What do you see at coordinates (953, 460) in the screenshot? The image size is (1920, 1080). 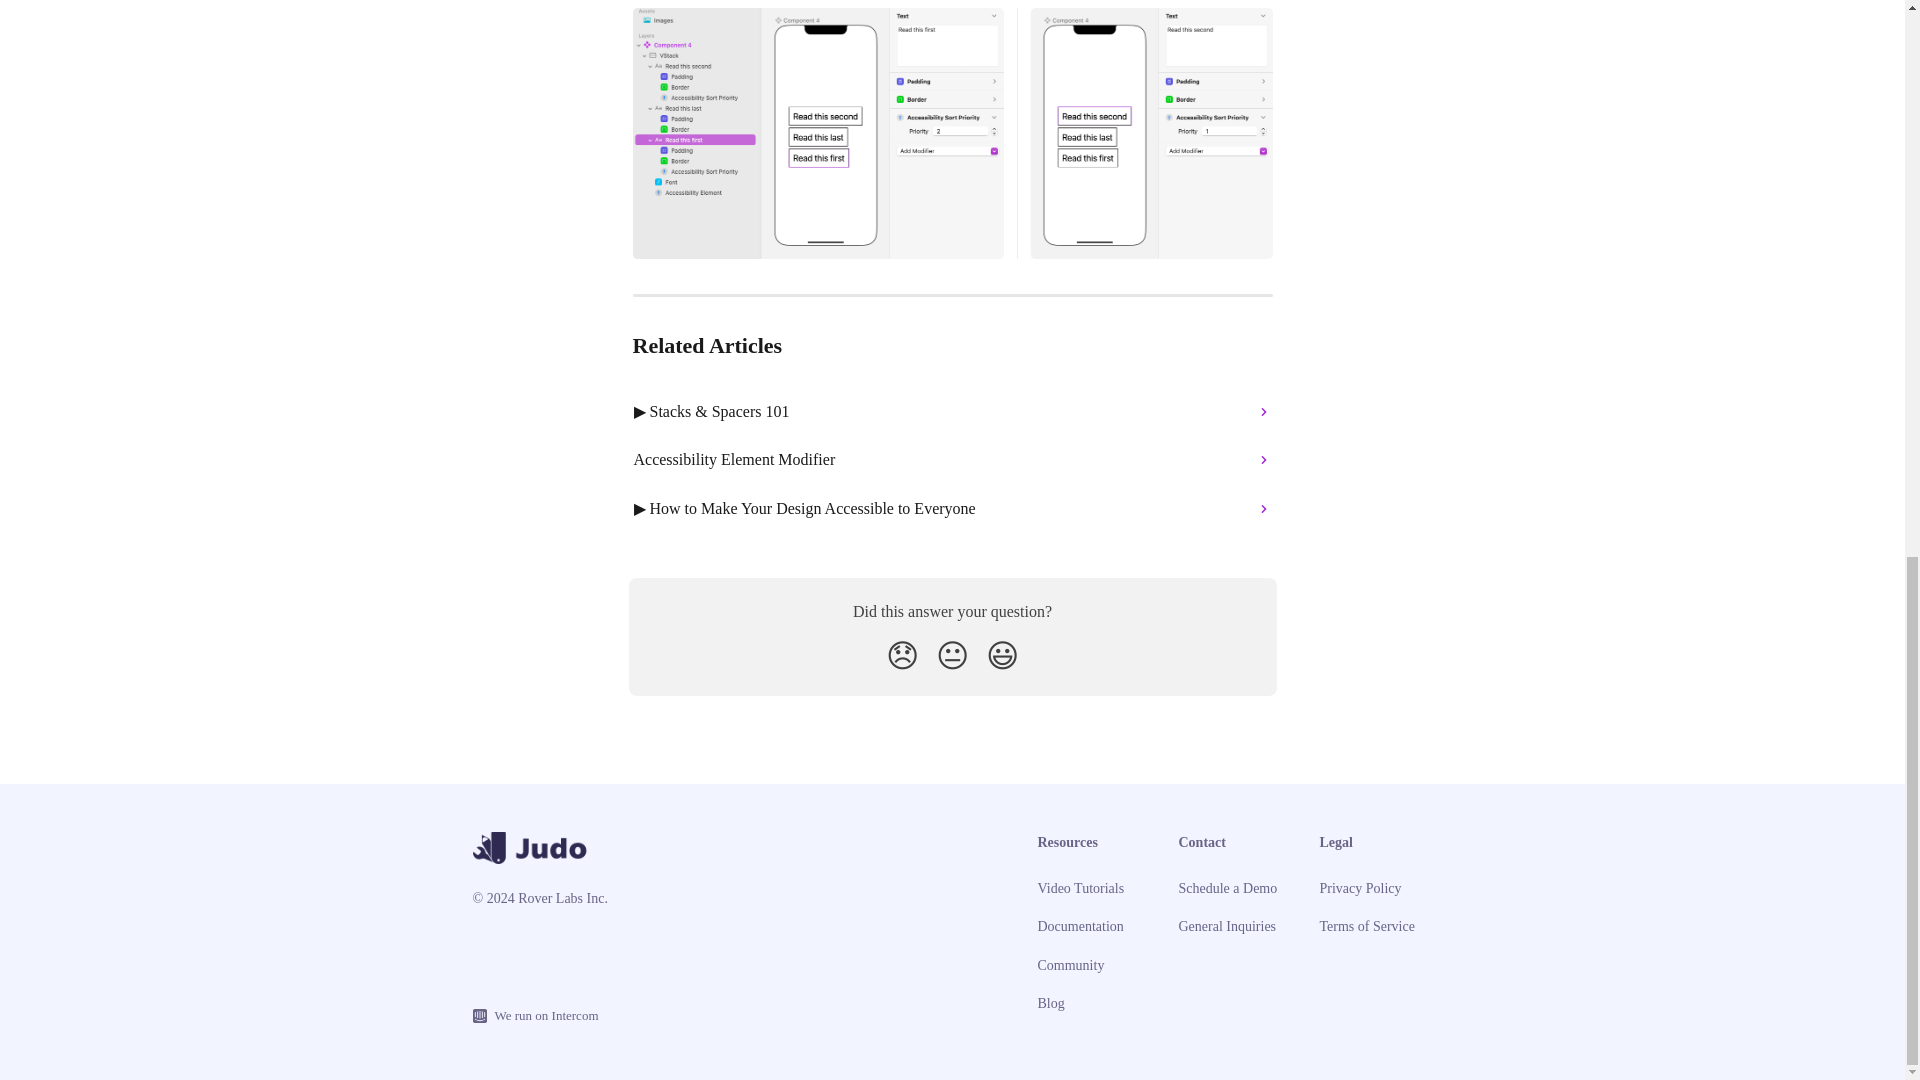 I see `Accessibility Element Modifier` at bounding box center [953, 460].